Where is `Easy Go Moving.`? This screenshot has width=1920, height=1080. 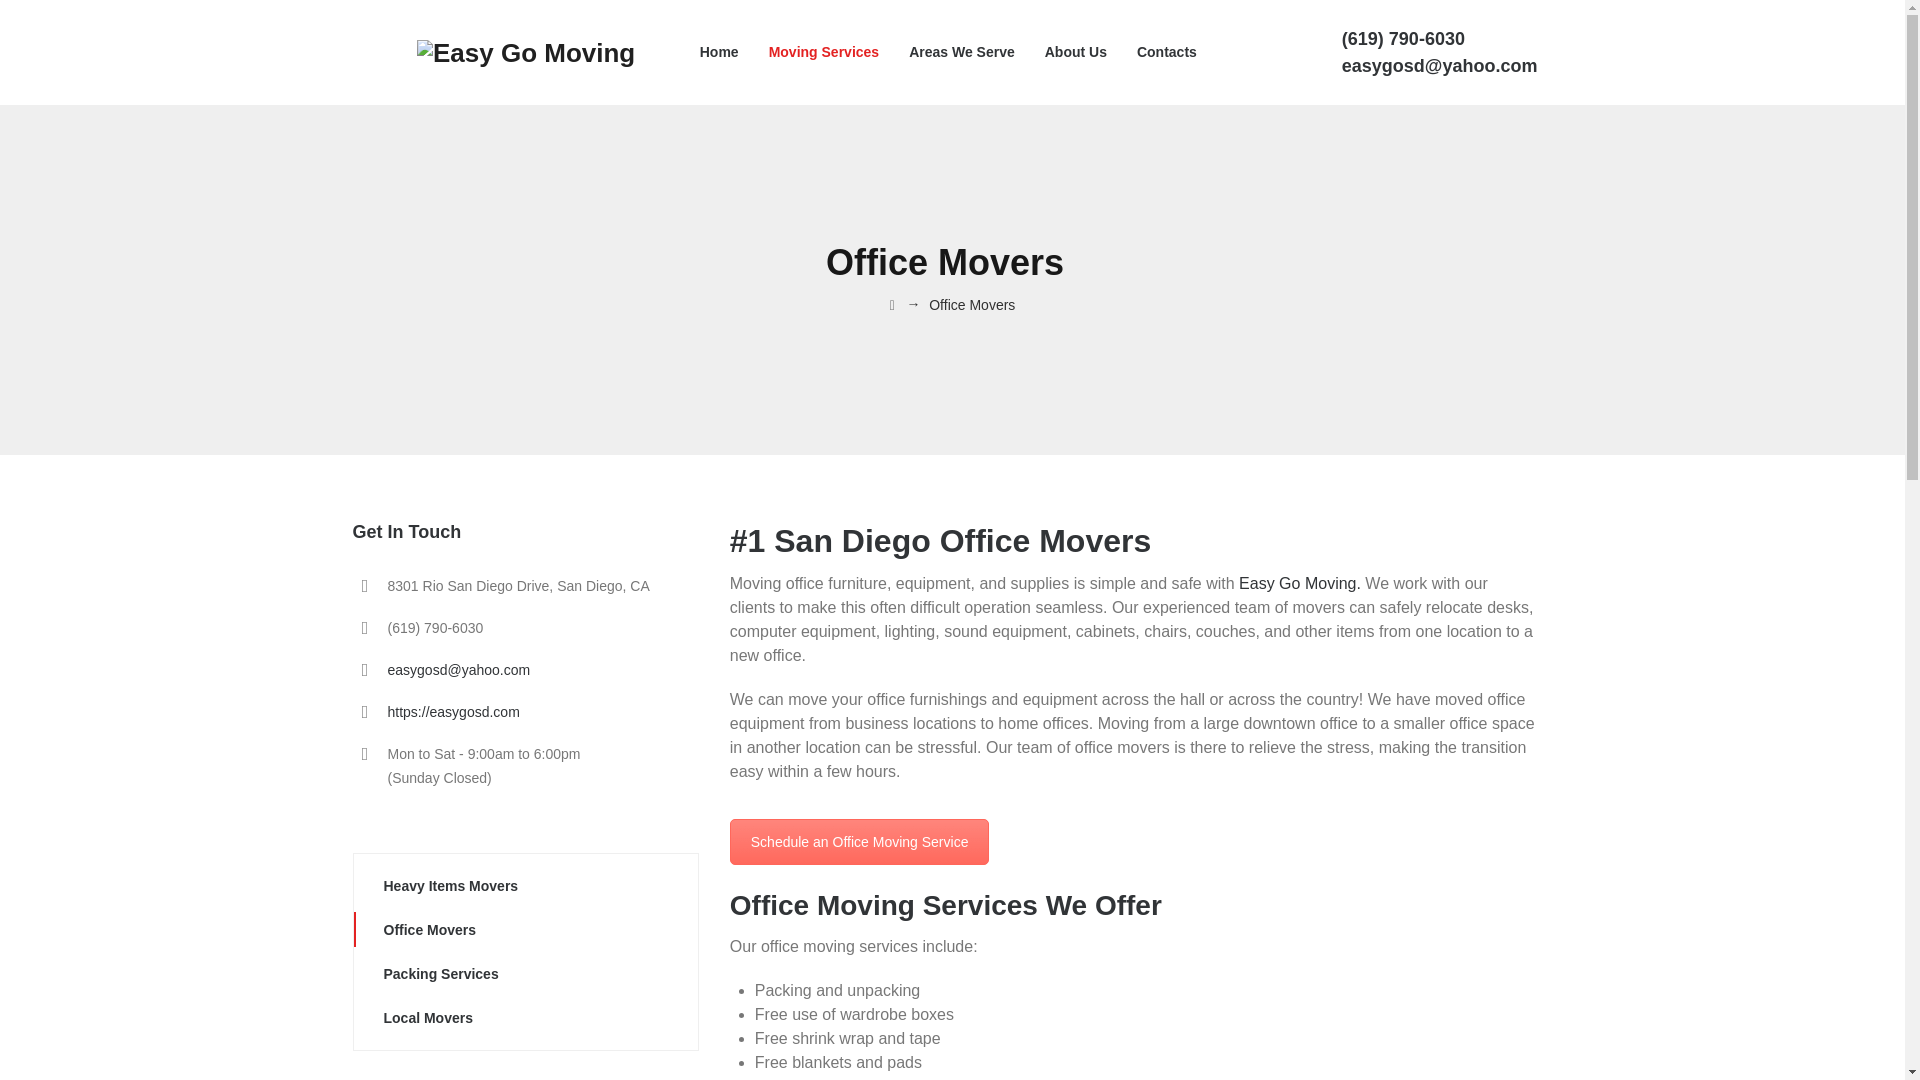 Easy Go Moving. is located at coordinates (1300, 582).